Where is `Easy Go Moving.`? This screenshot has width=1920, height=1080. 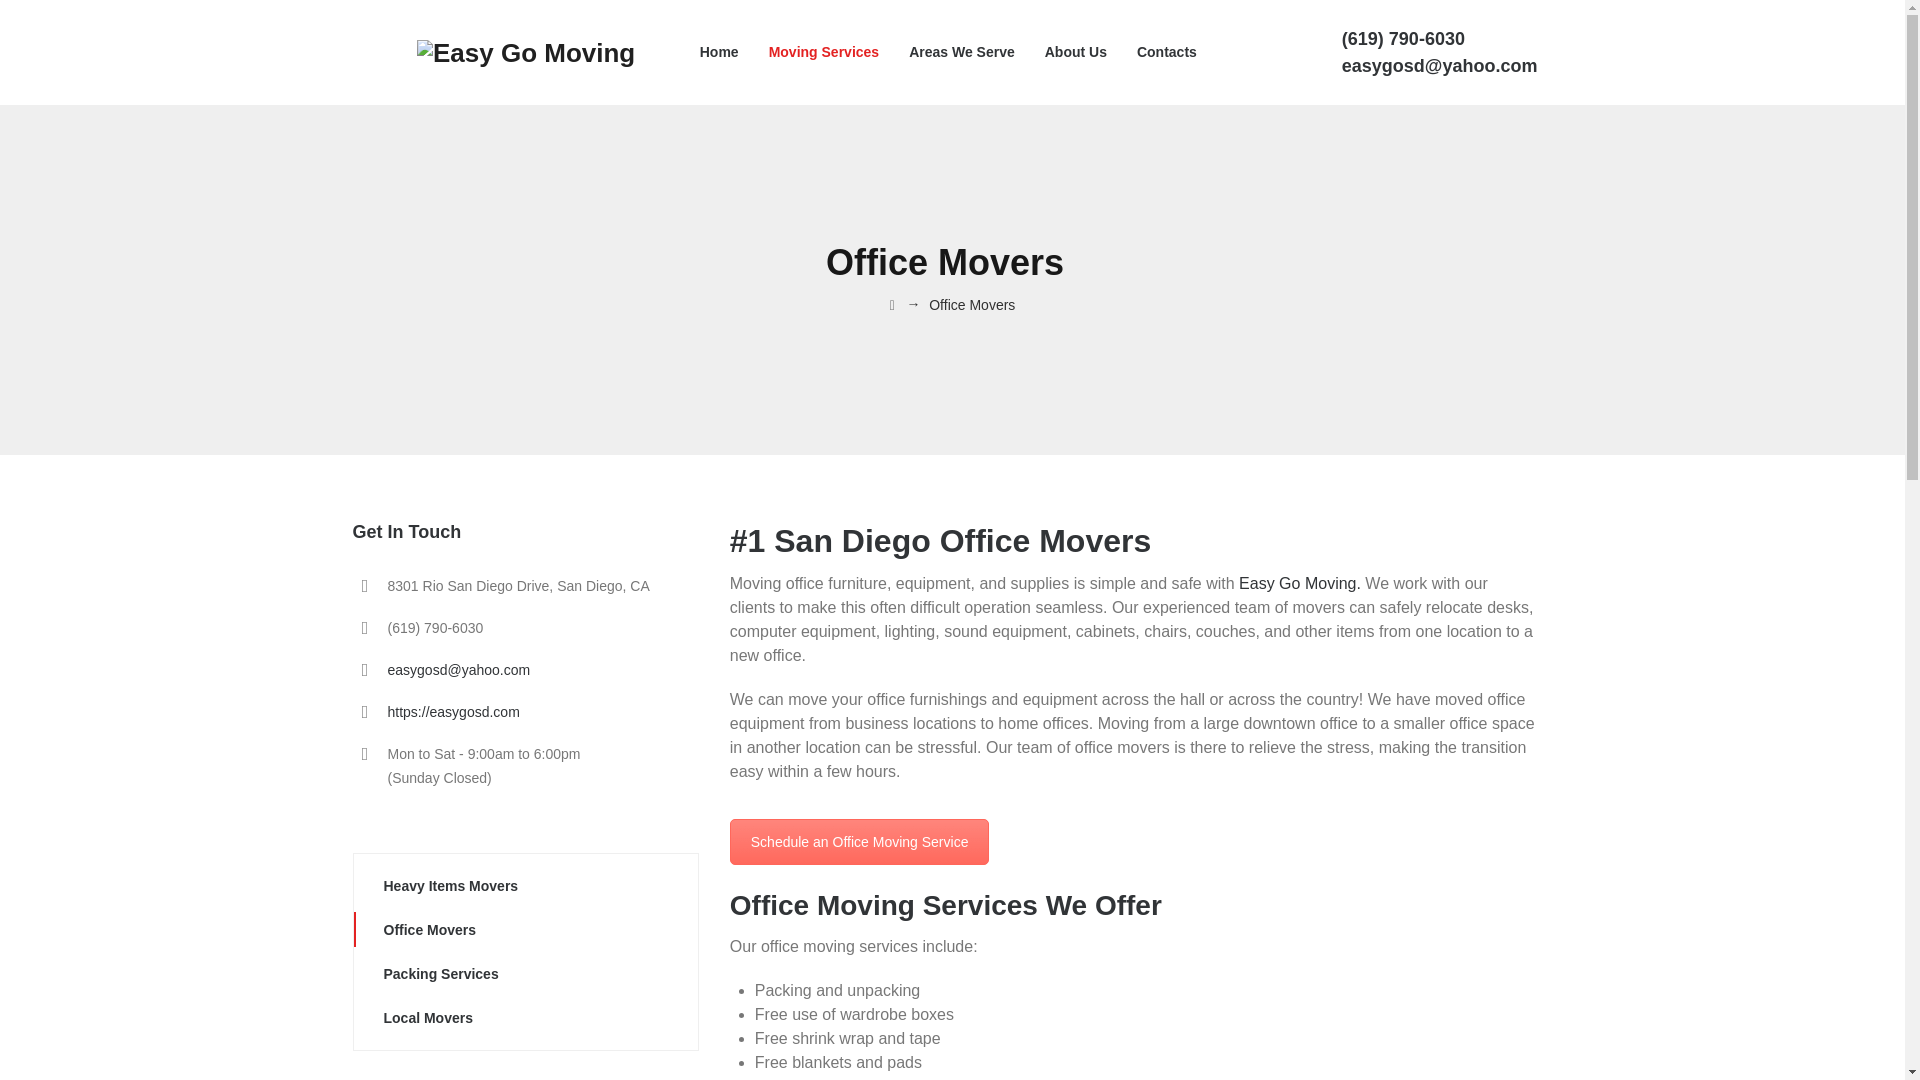 Easy Go Moving. is located at coordinates (1300, 582).